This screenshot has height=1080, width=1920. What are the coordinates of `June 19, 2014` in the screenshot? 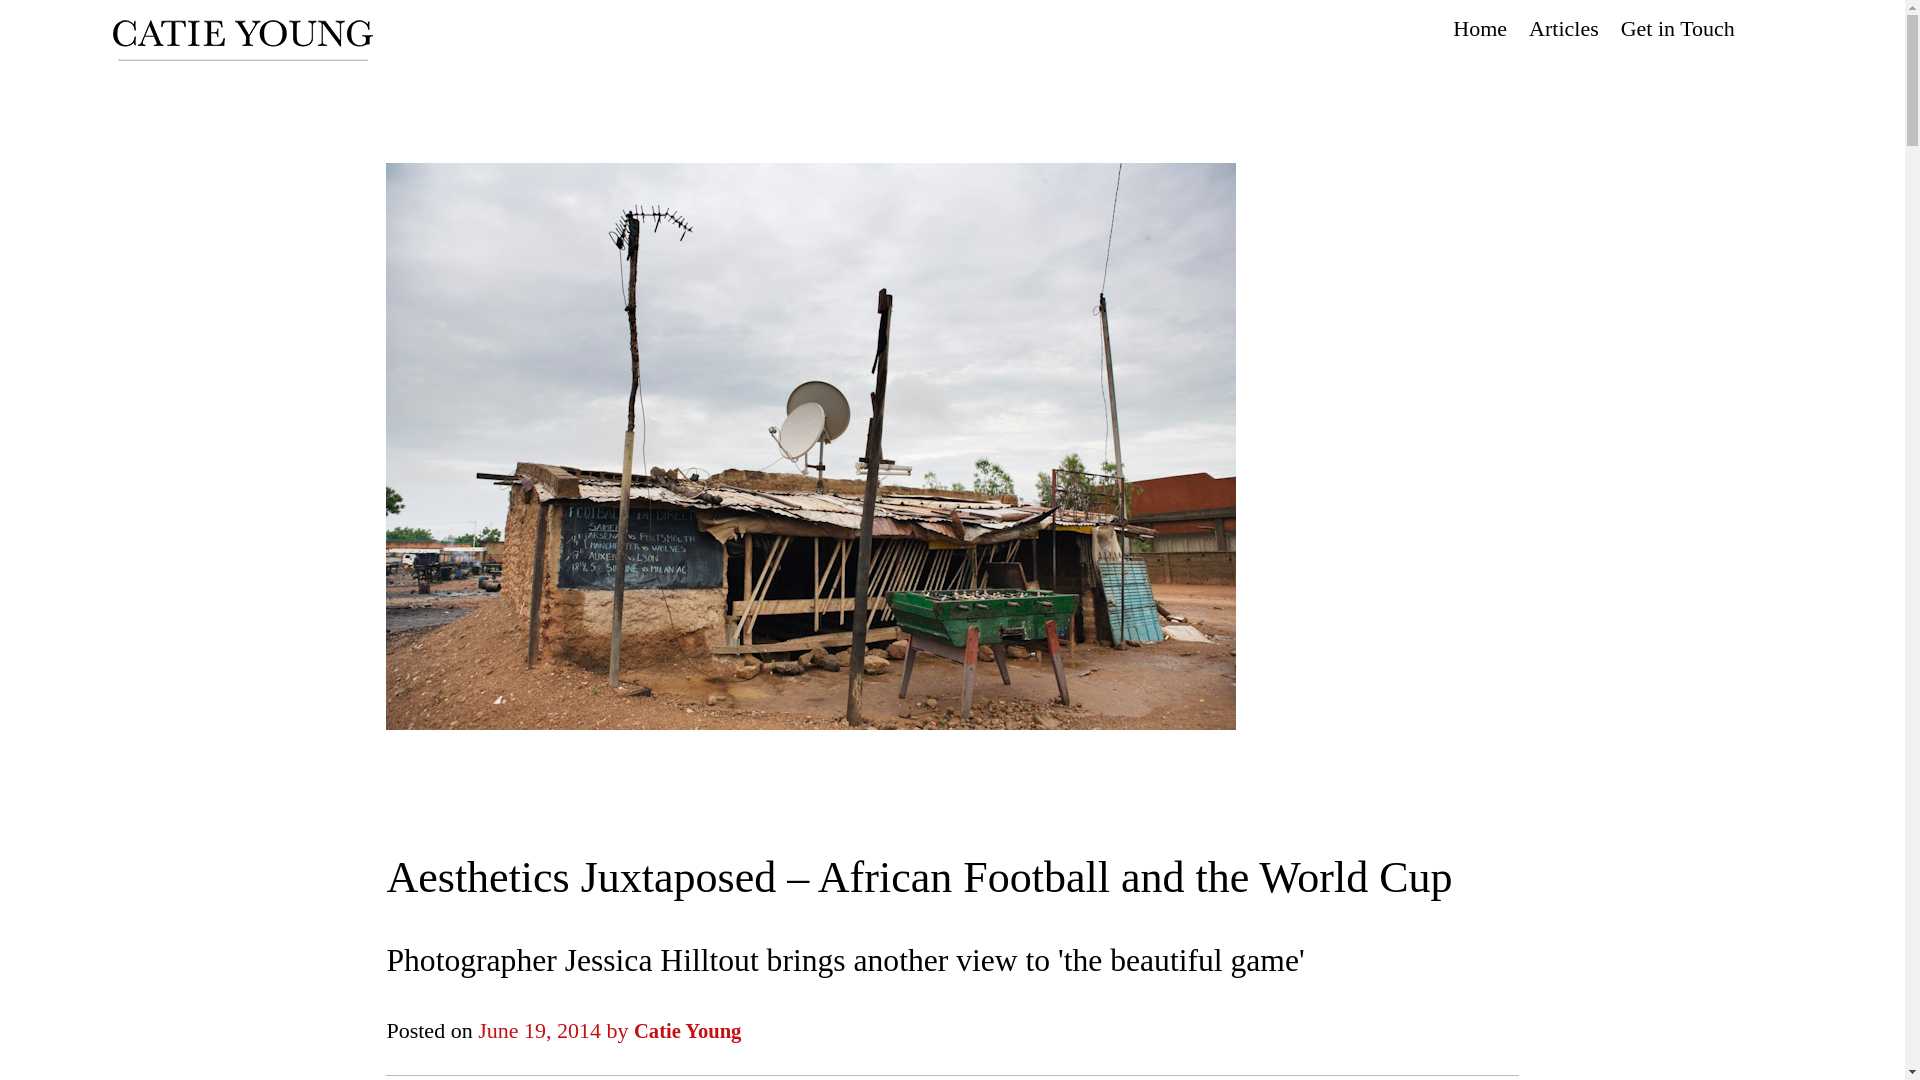 It's located at (539, 1030).